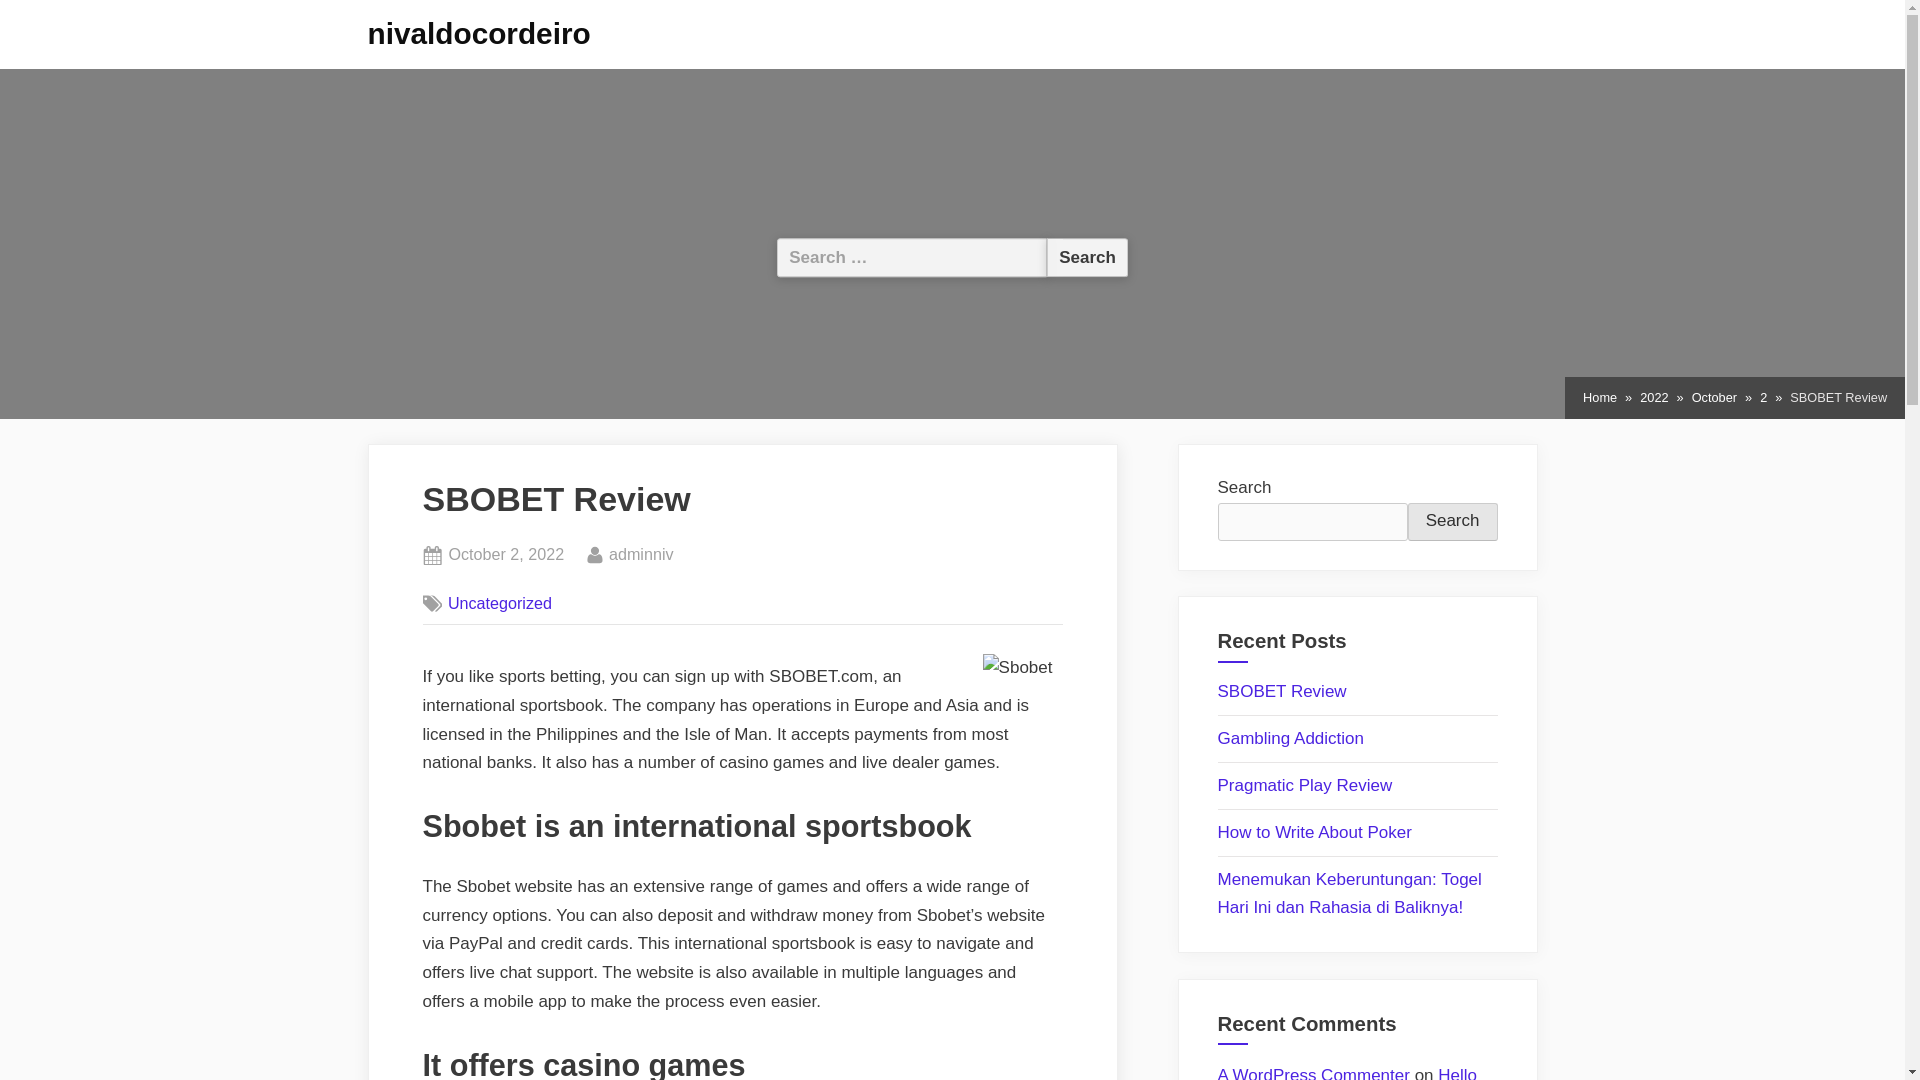 The height and width of the screenshot is (1080, 1920). What do you see at coordinates (1348, 1072) in the screenshot?
I see `Hello world!` at bounding box center [1348, 1072].